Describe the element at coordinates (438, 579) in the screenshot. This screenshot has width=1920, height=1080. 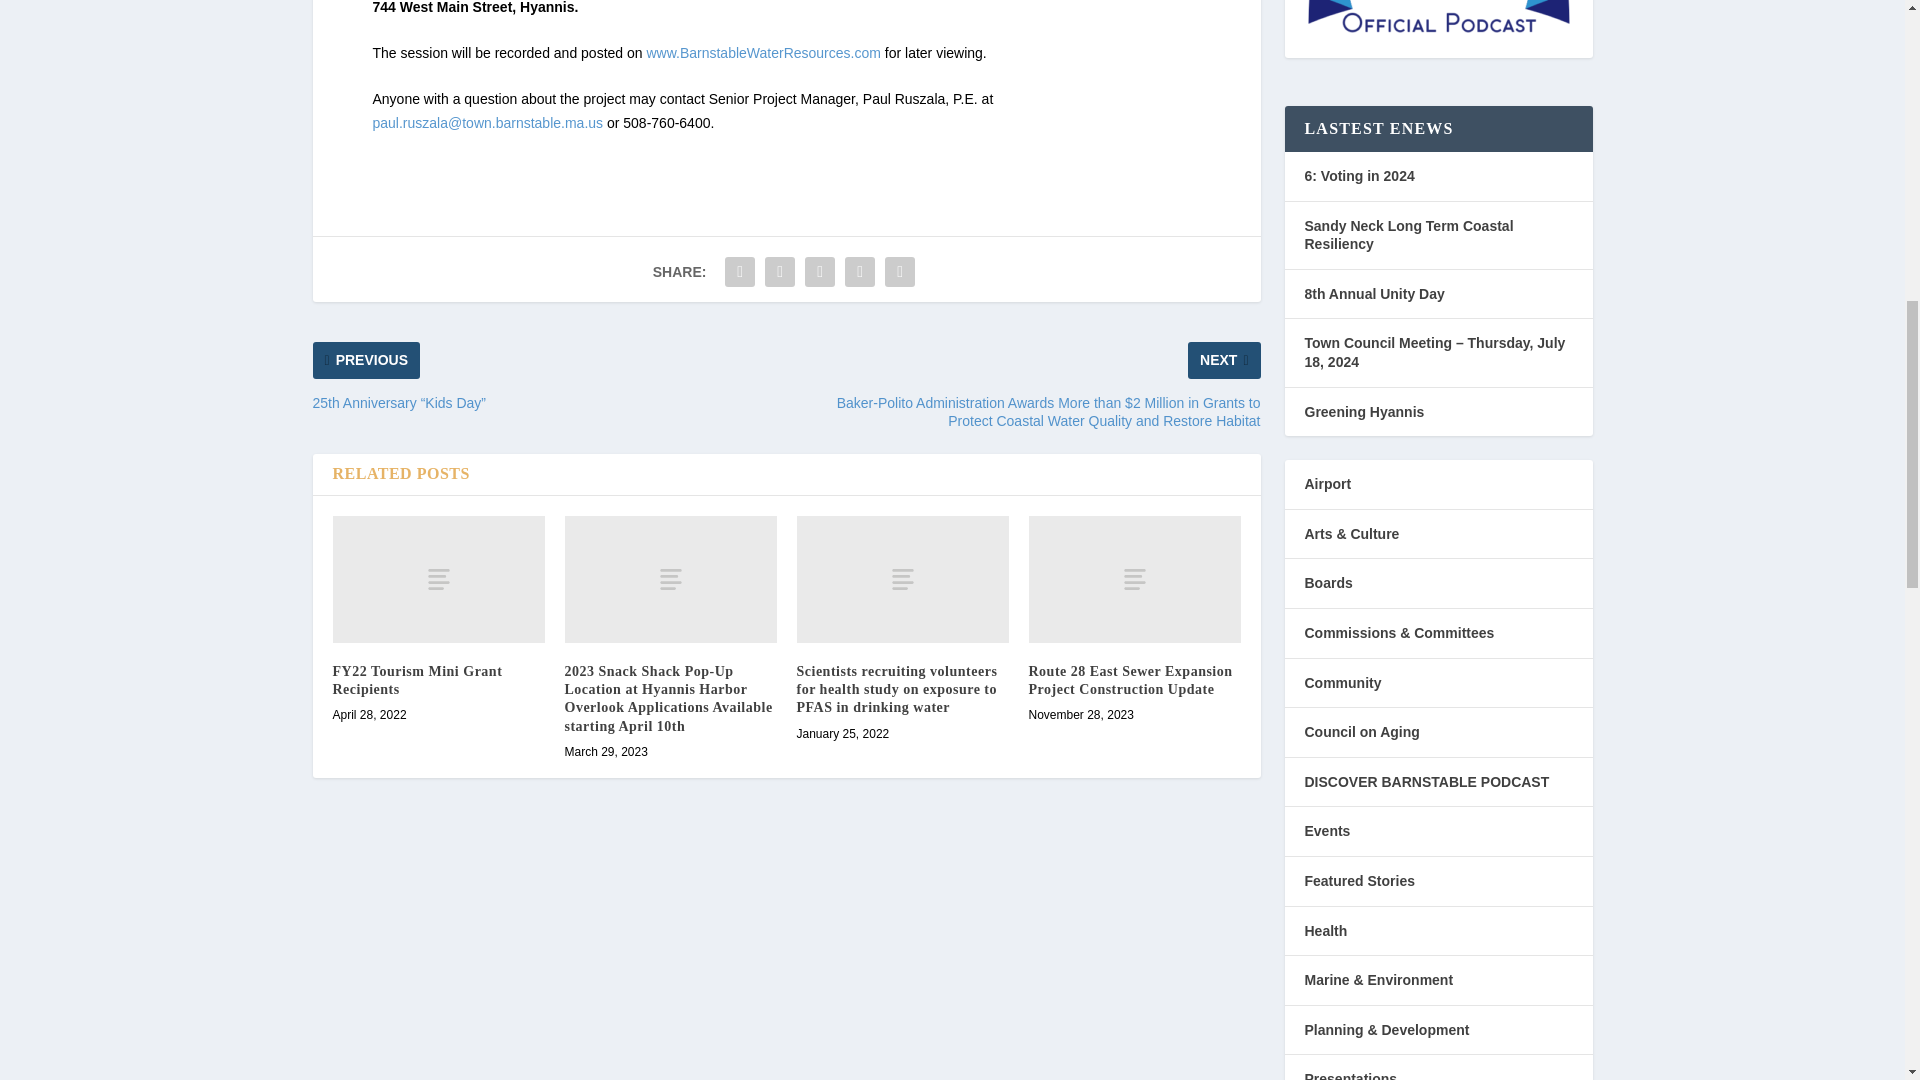
I see `FY22 Tourism Mini Grant Recipients` at that location.